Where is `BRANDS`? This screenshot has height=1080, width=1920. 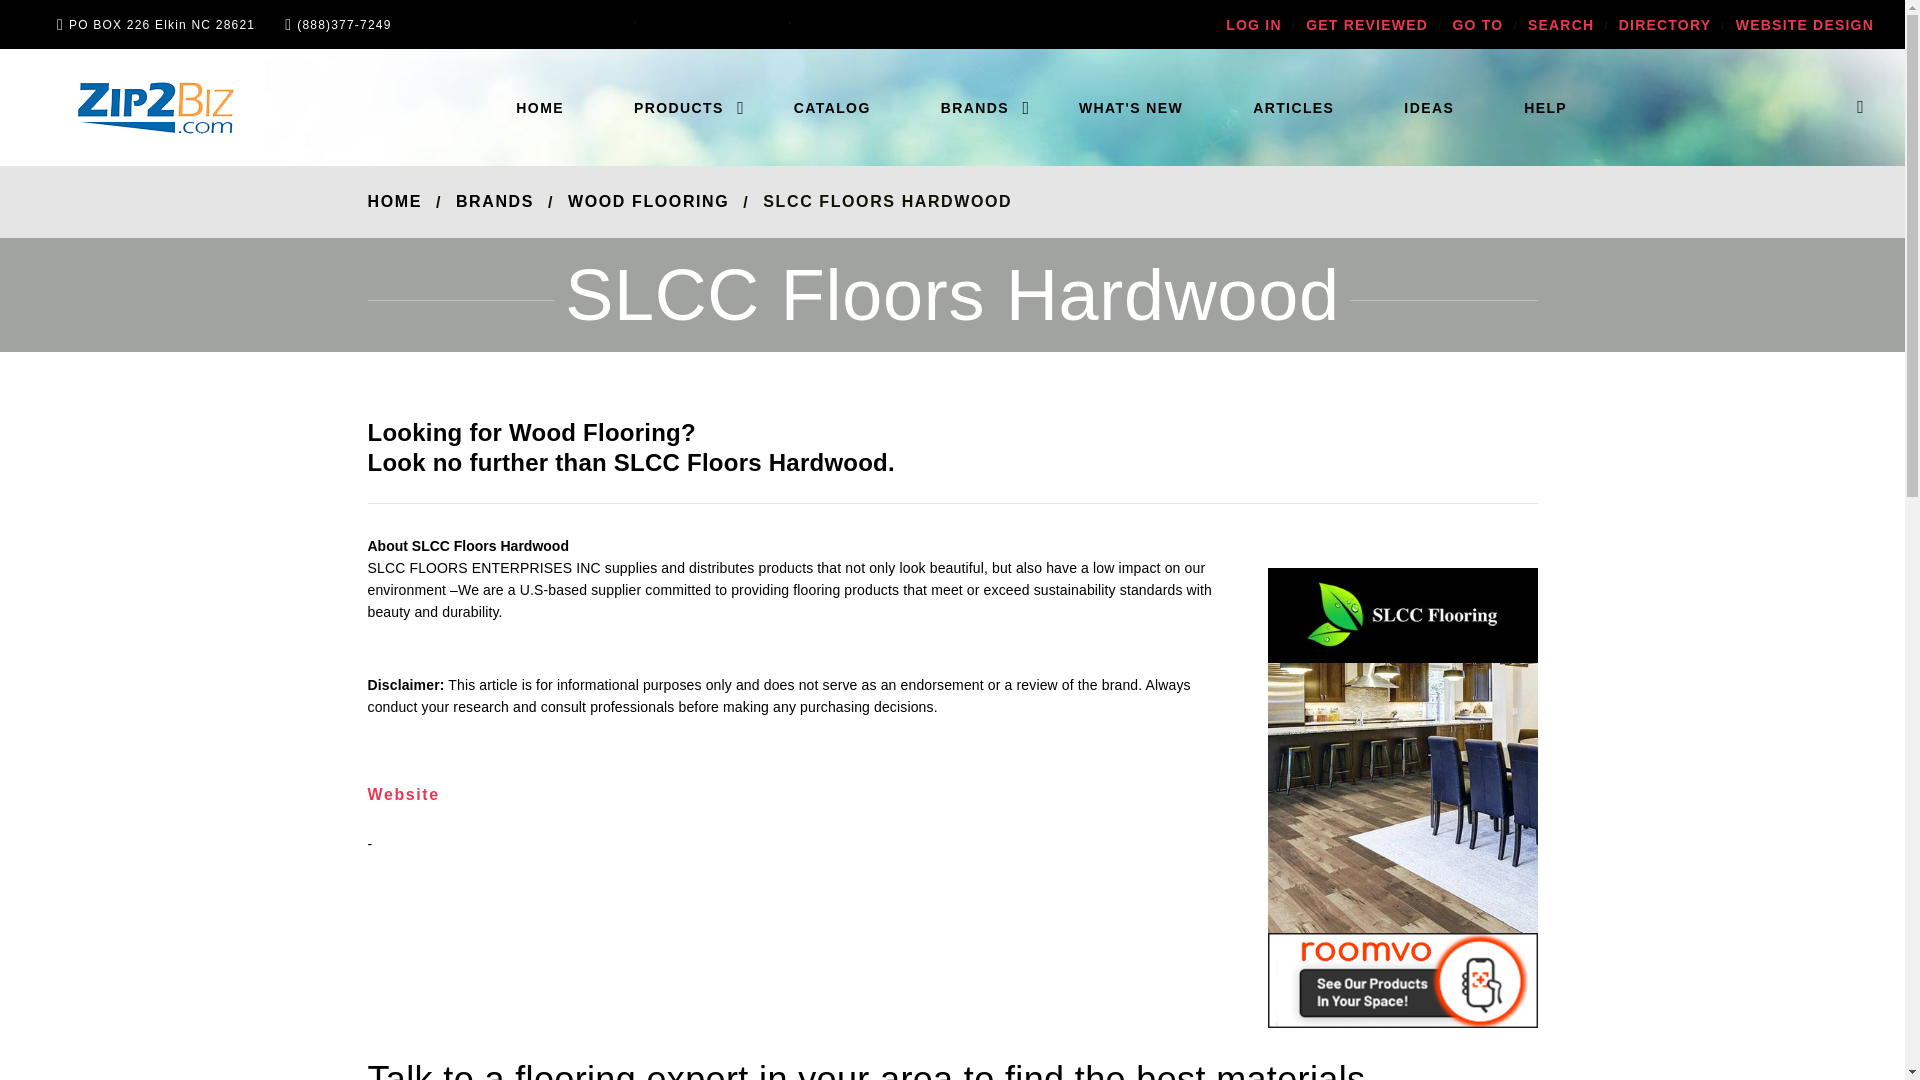 BRANDS is located at coordinates (974, 108).